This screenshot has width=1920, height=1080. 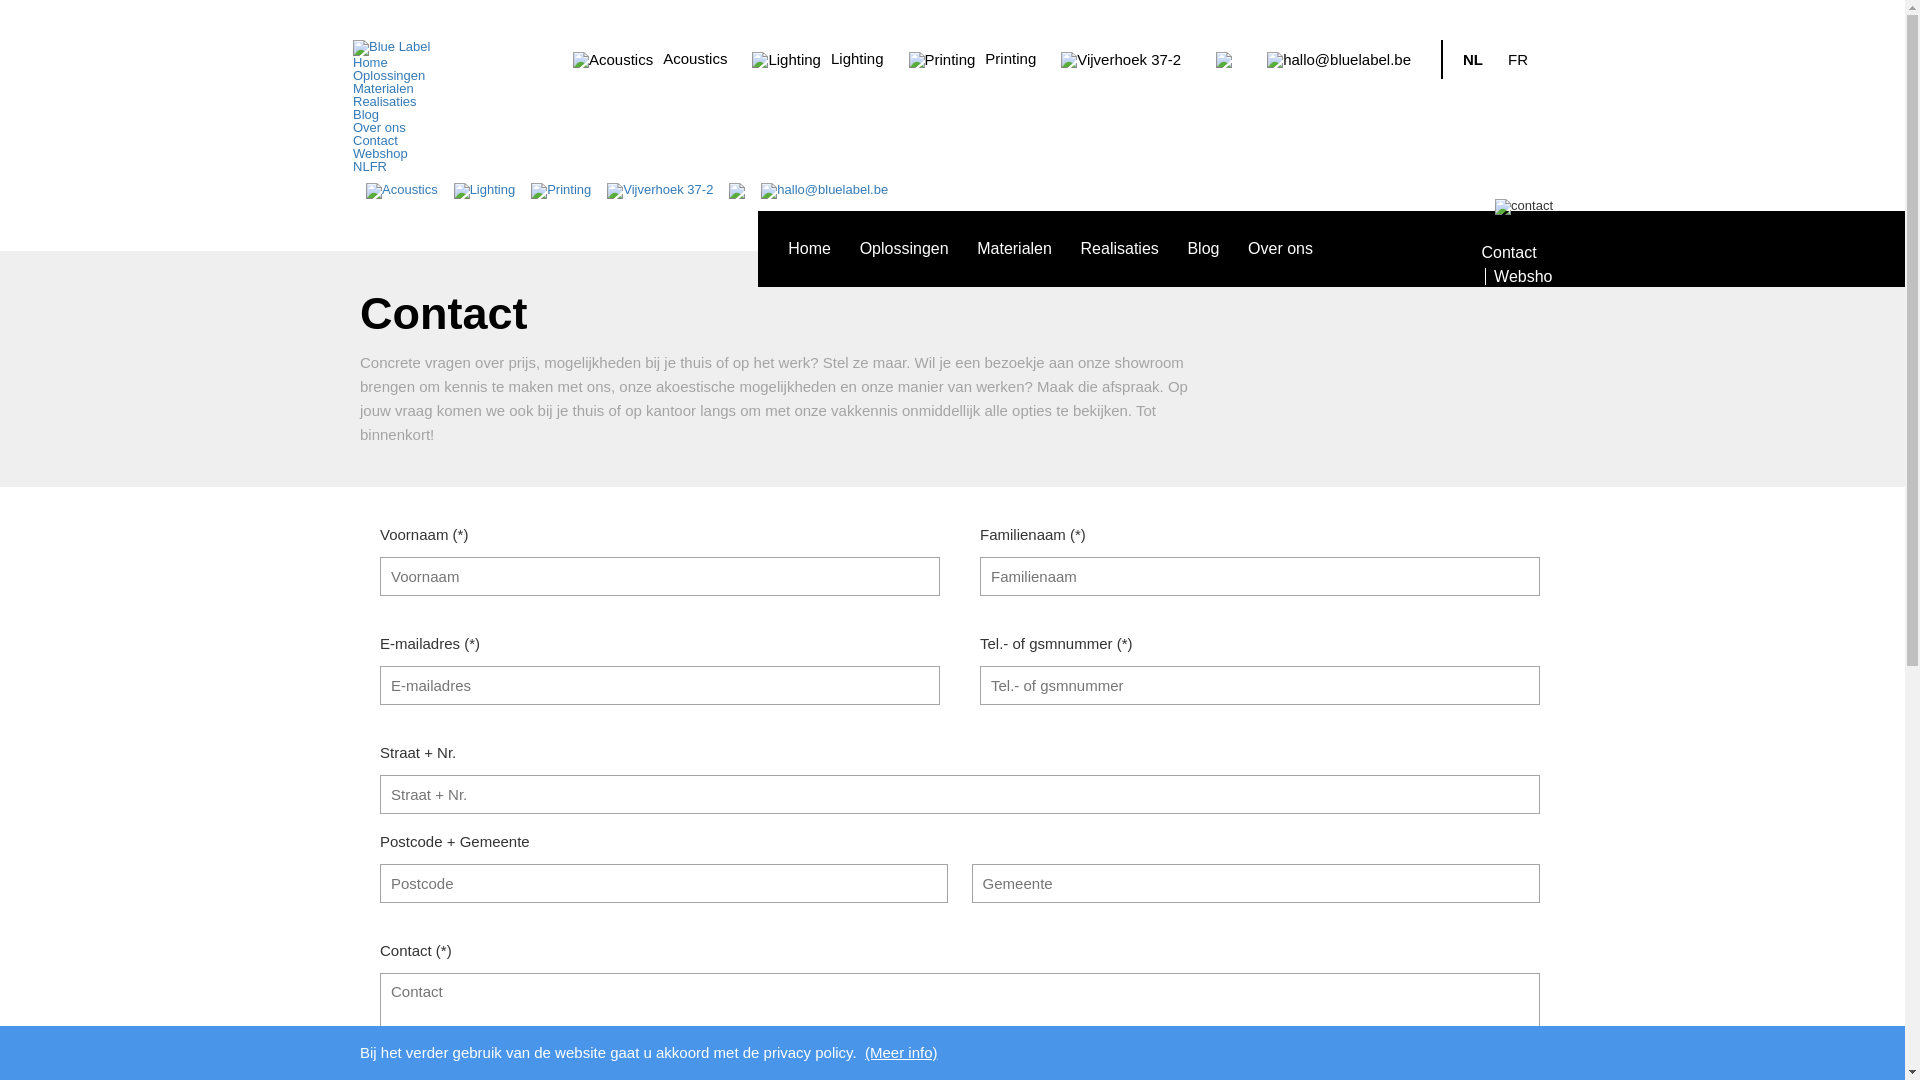 I want to click on FR, so click(x=378, y=166).